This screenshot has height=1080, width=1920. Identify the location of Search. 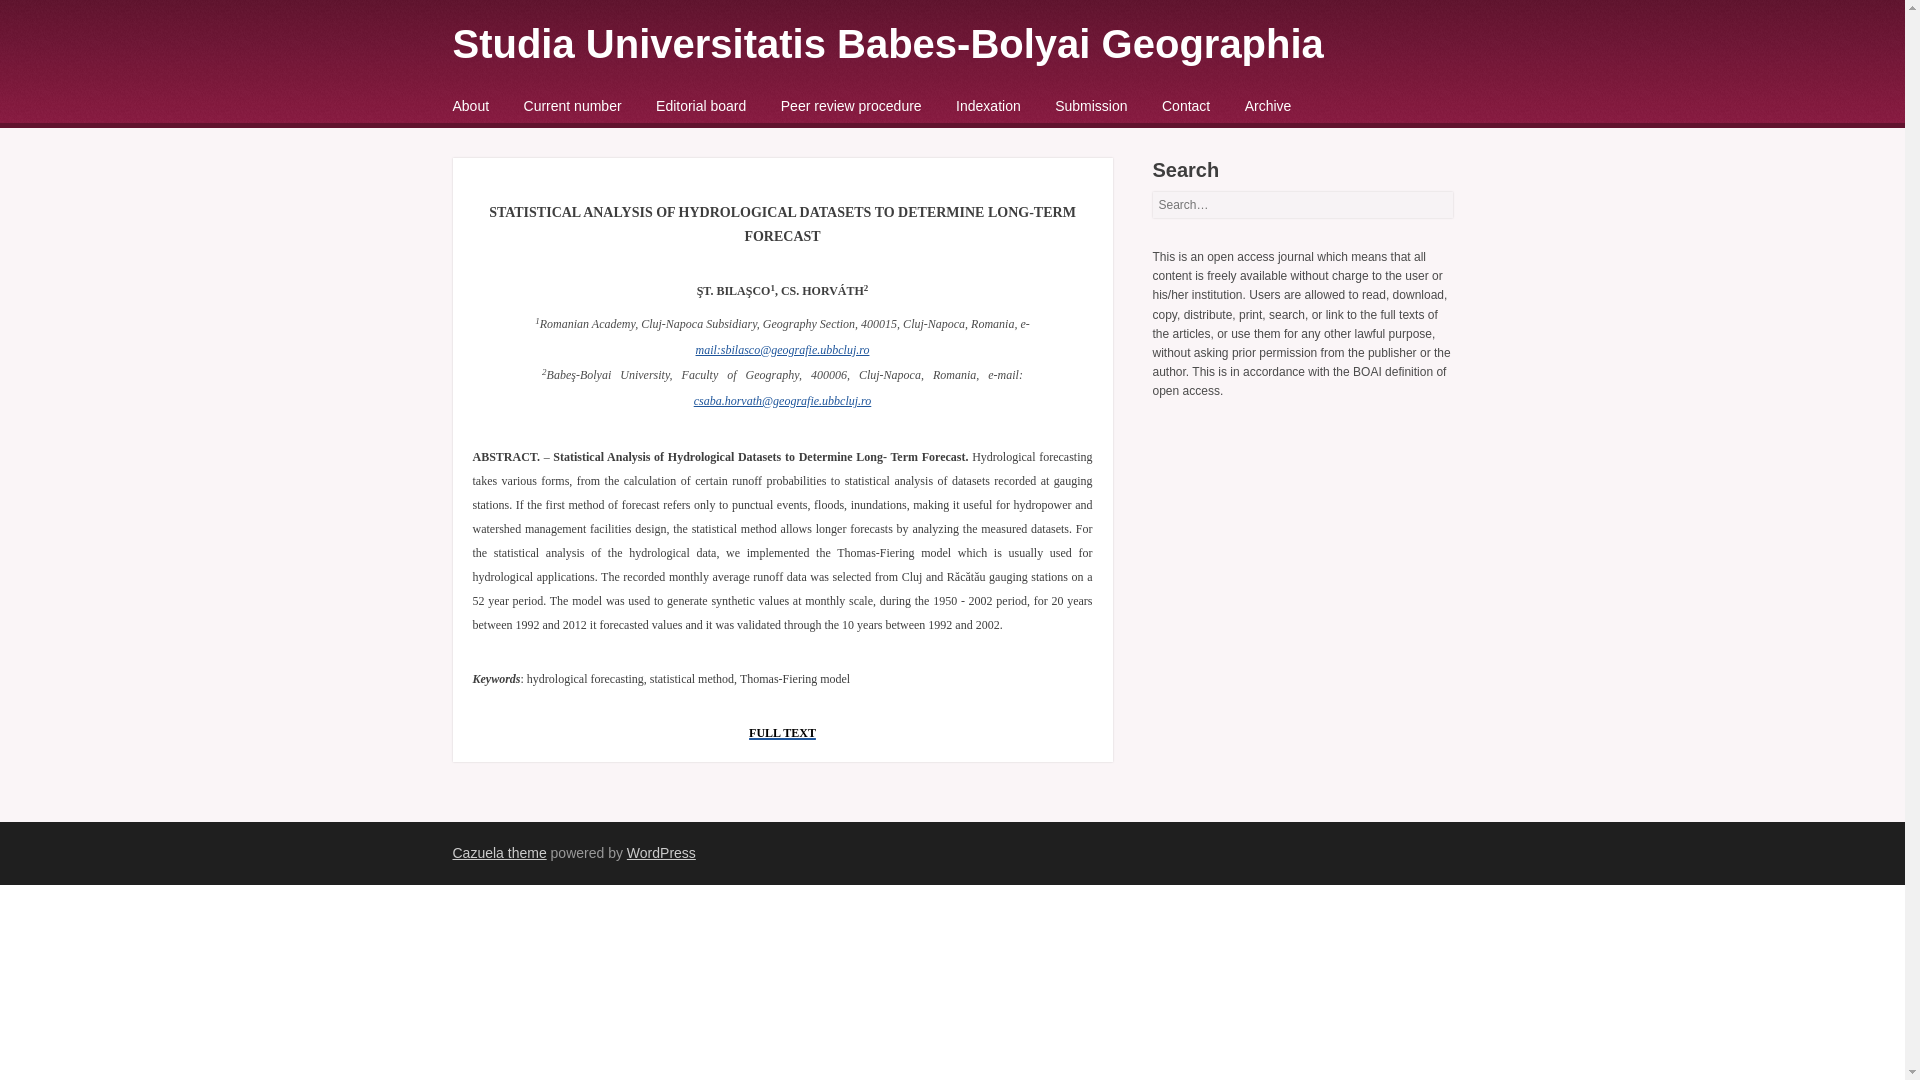
(44, 23).